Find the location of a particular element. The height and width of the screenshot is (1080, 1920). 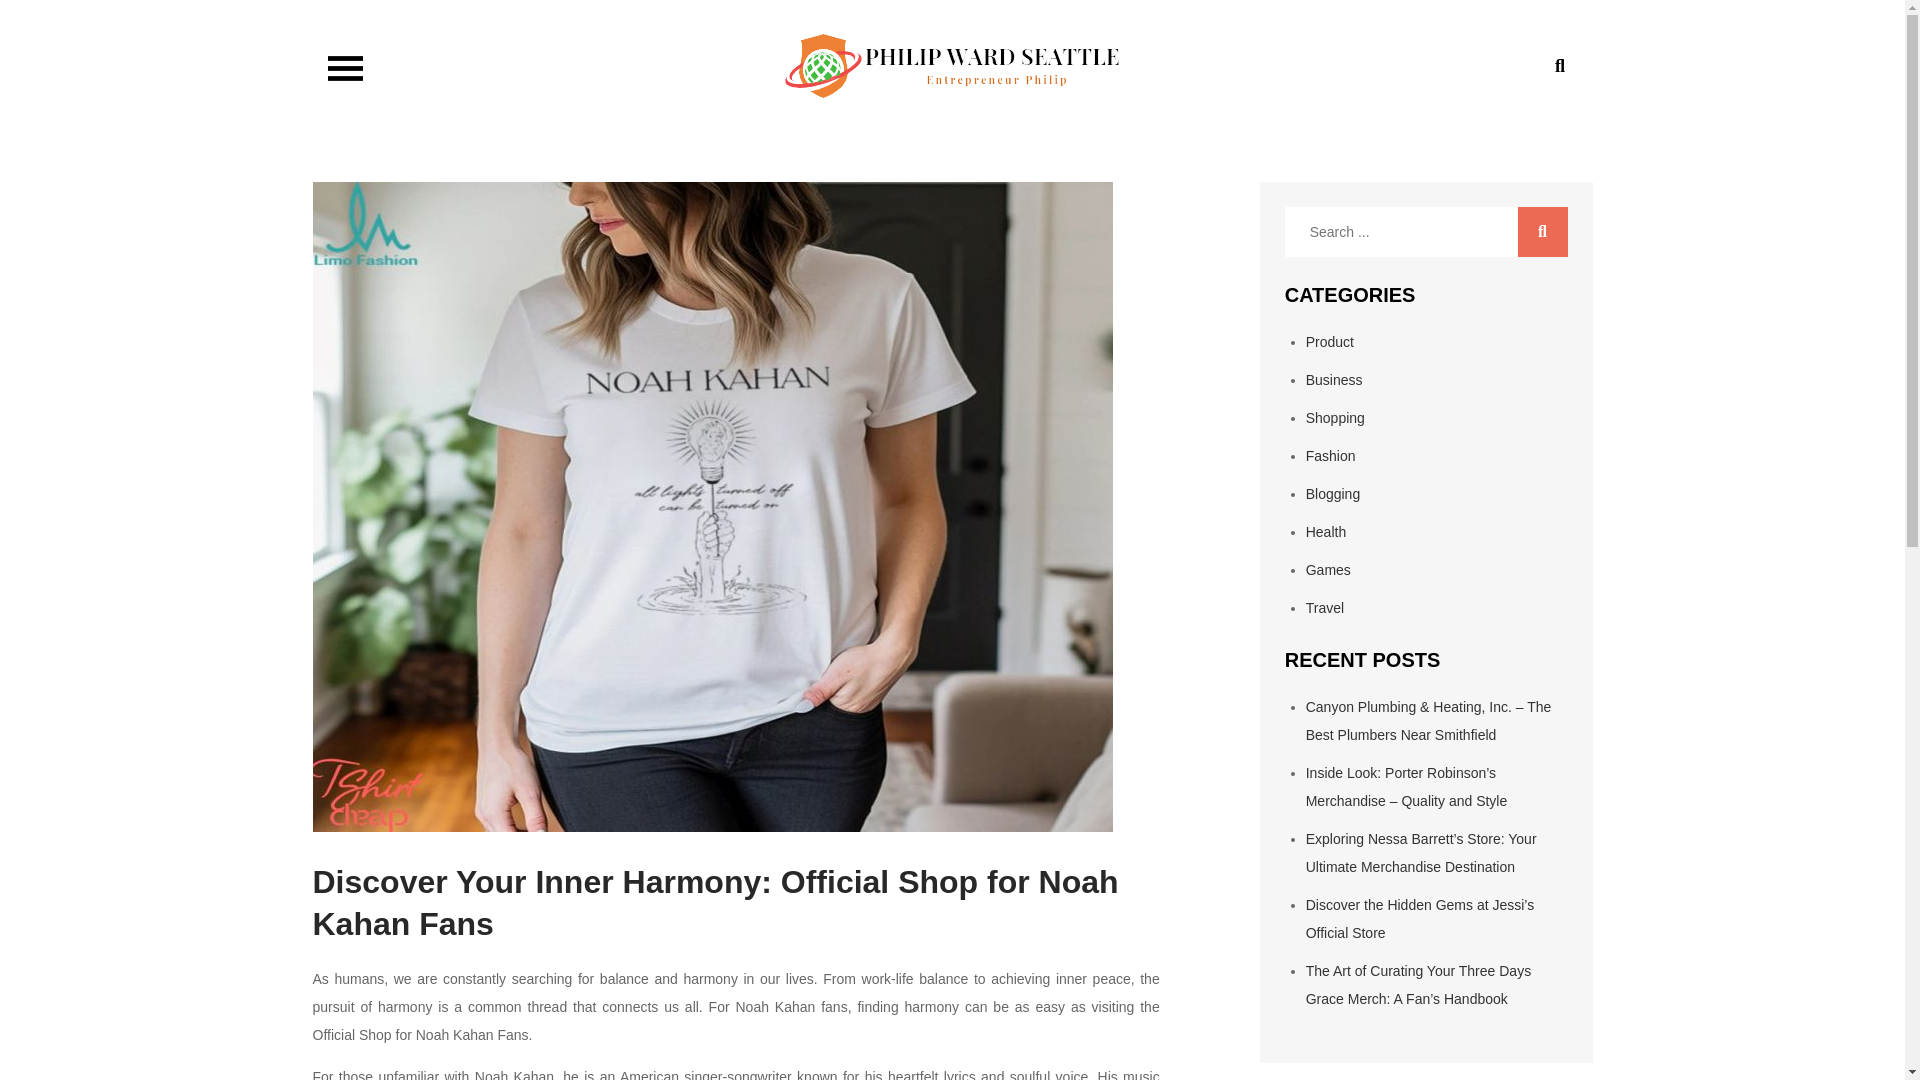

Shopping is located at coordinates (1335, 418).